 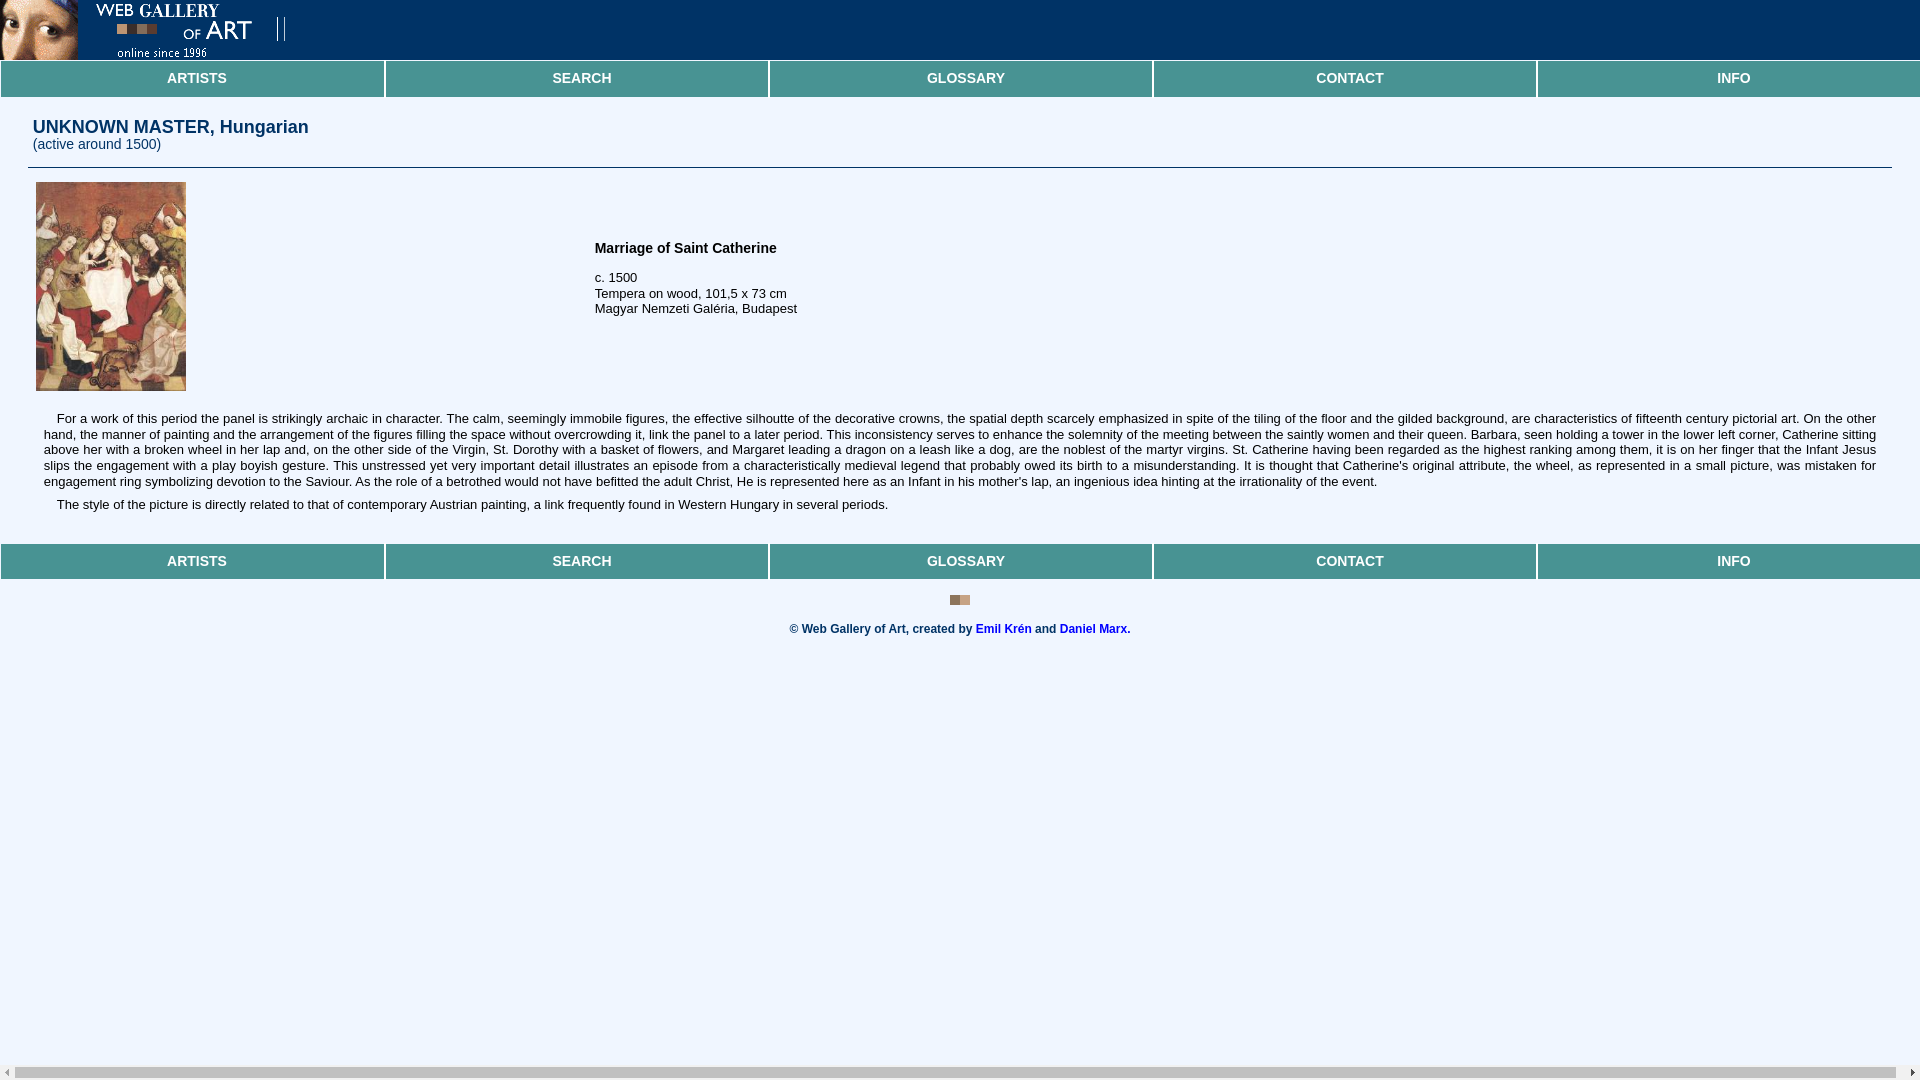 I want to click on ARTISTS, so click(x=197, y=78).